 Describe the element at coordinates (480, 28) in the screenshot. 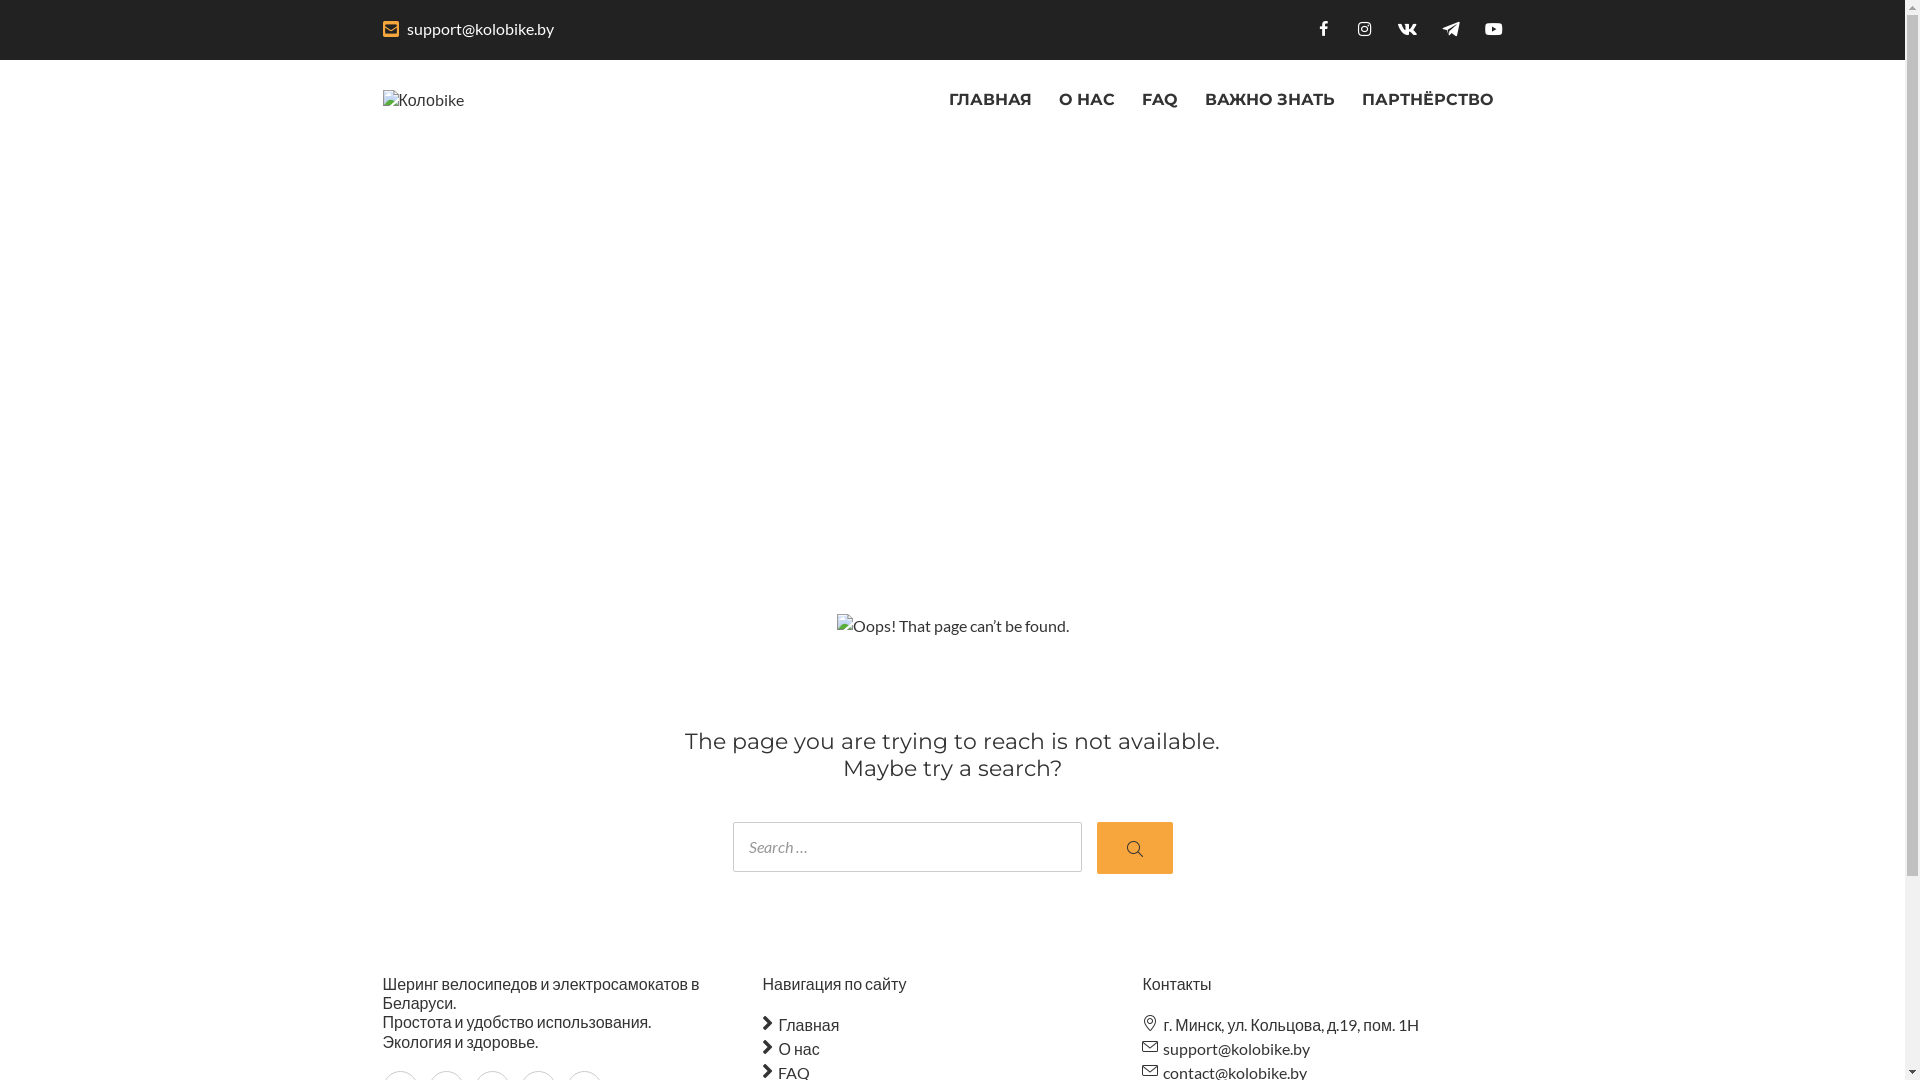

I see `support@kolobike.by` at that location.